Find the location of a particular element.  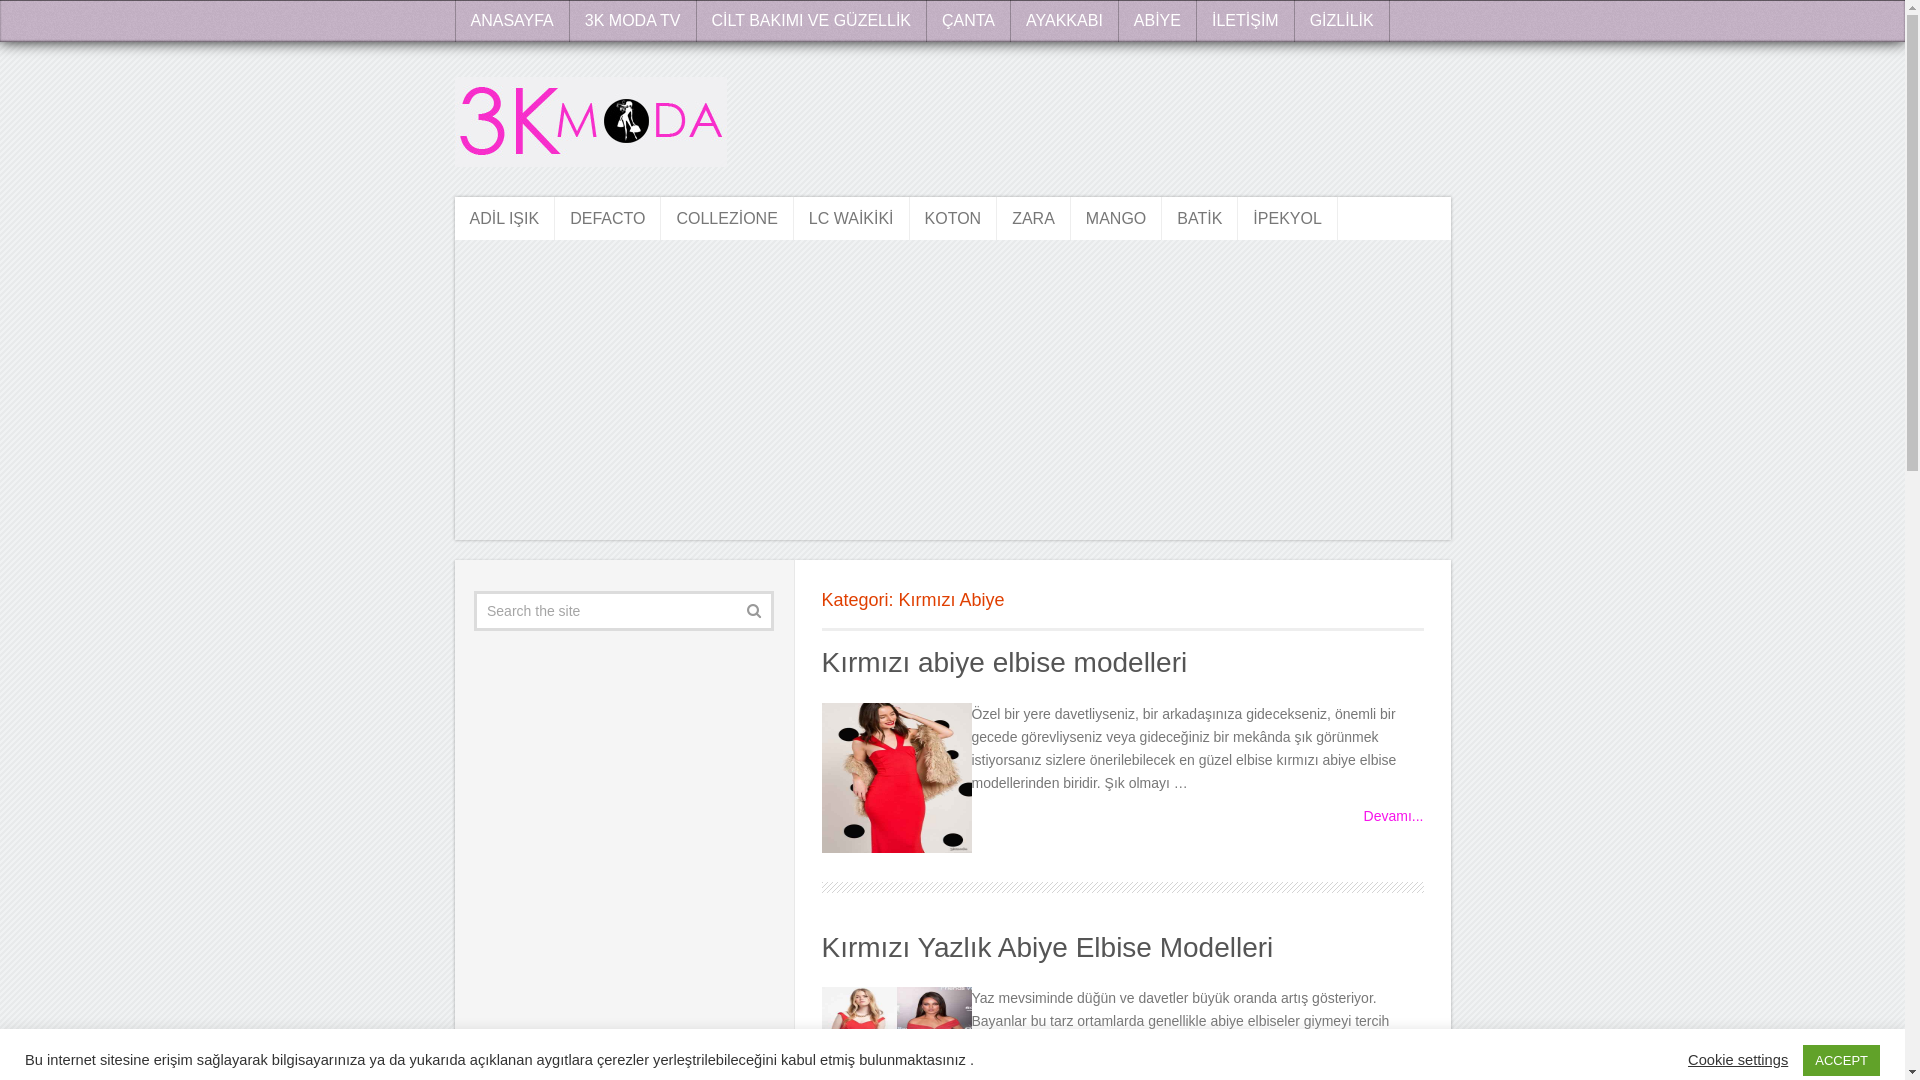

MANGO is located at coordinates (1116, 218).